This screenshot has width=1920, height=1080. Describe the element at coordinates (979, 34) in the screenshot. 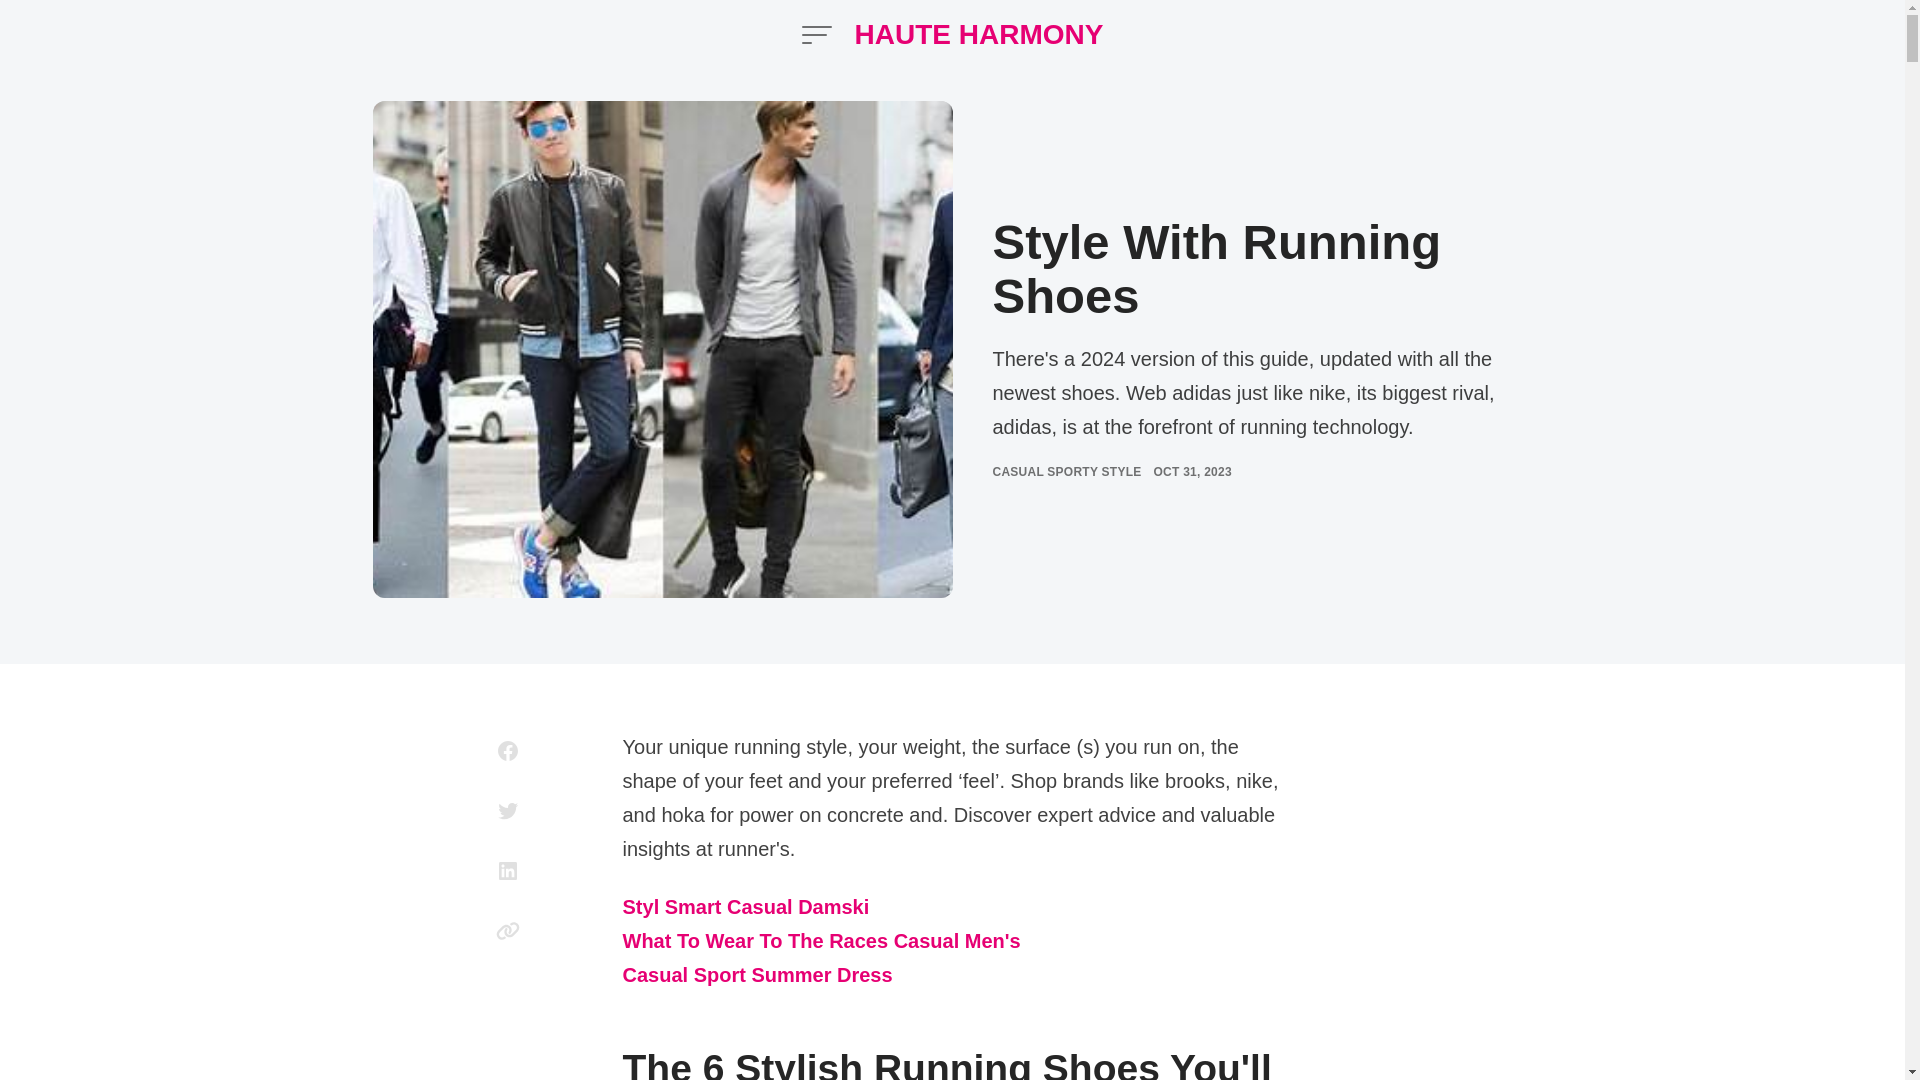

I see `HAUTE HARMONY` at that location.